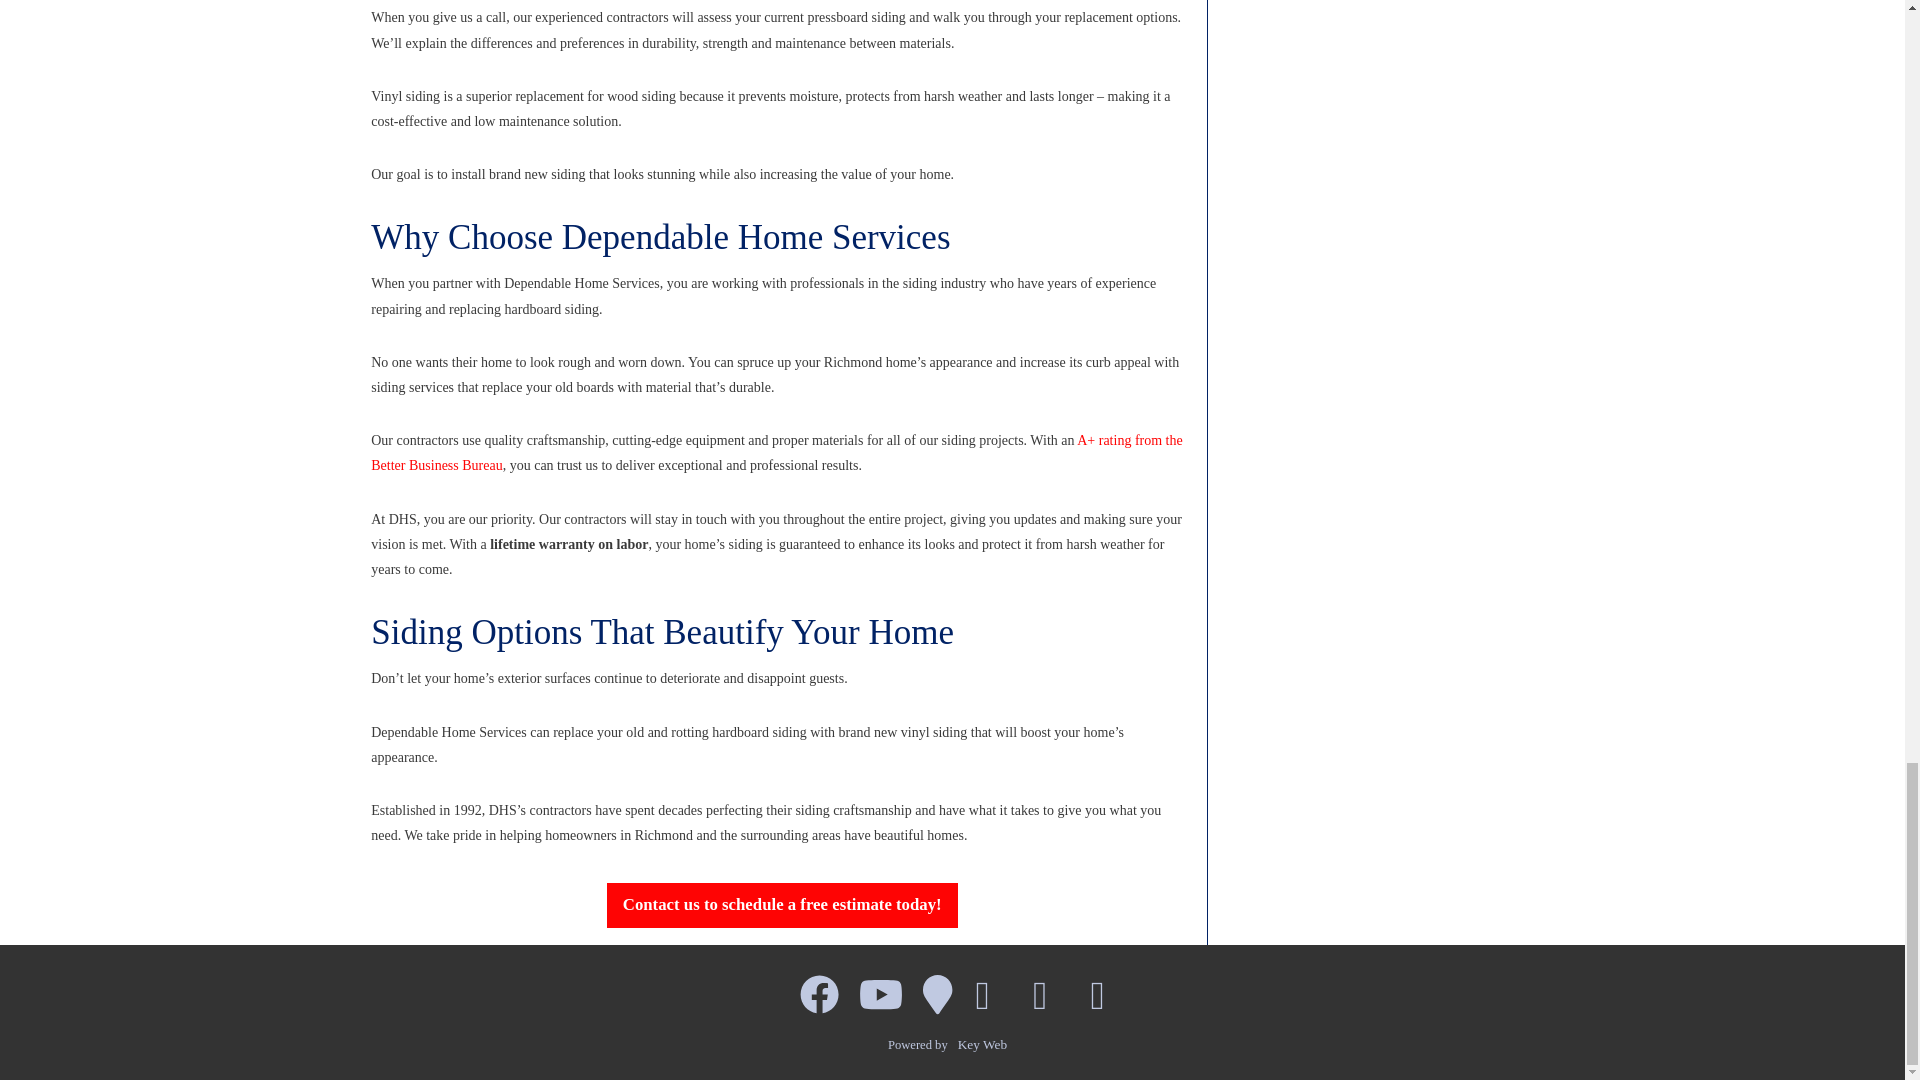  Describe the element at coordinates (818, 996) in the screenshot. I see `Facebook` at that location.